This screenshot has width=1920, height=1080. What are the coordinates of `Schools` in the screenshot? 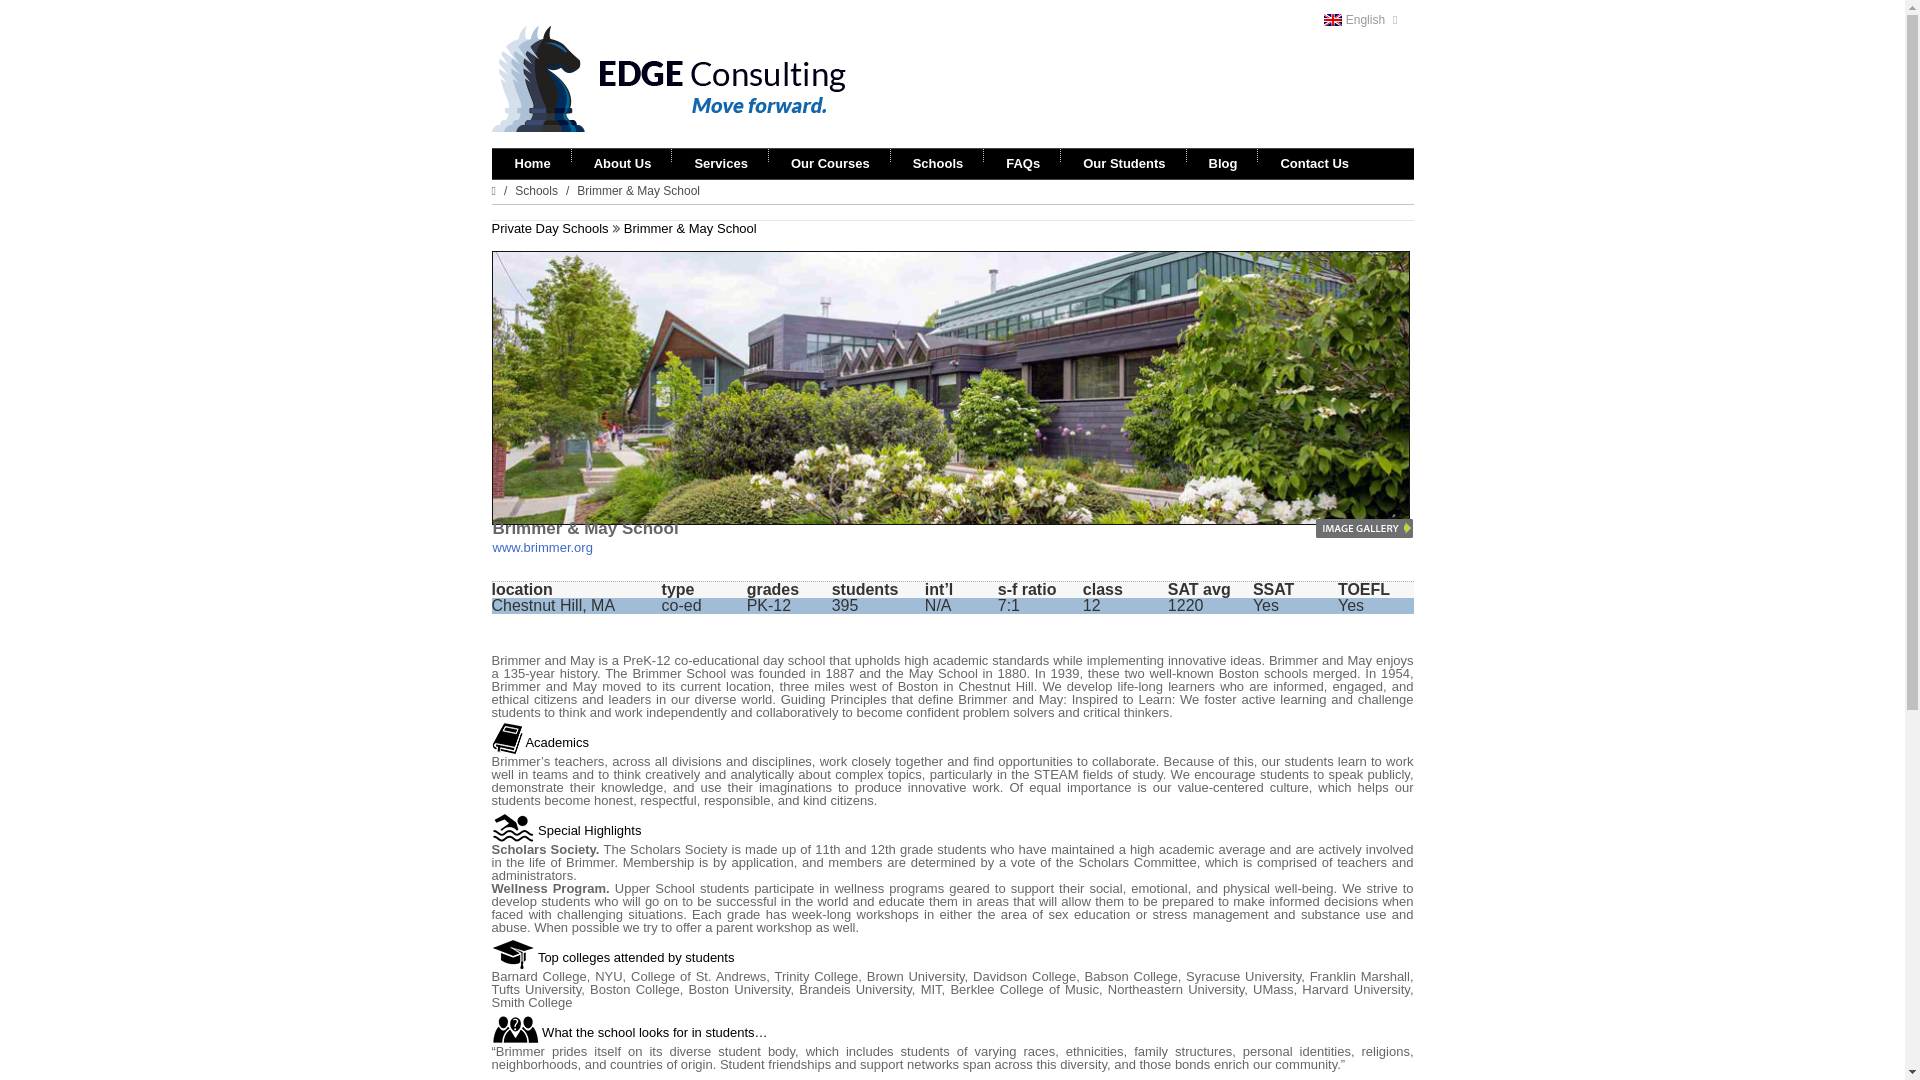 It's located at (536, 190).